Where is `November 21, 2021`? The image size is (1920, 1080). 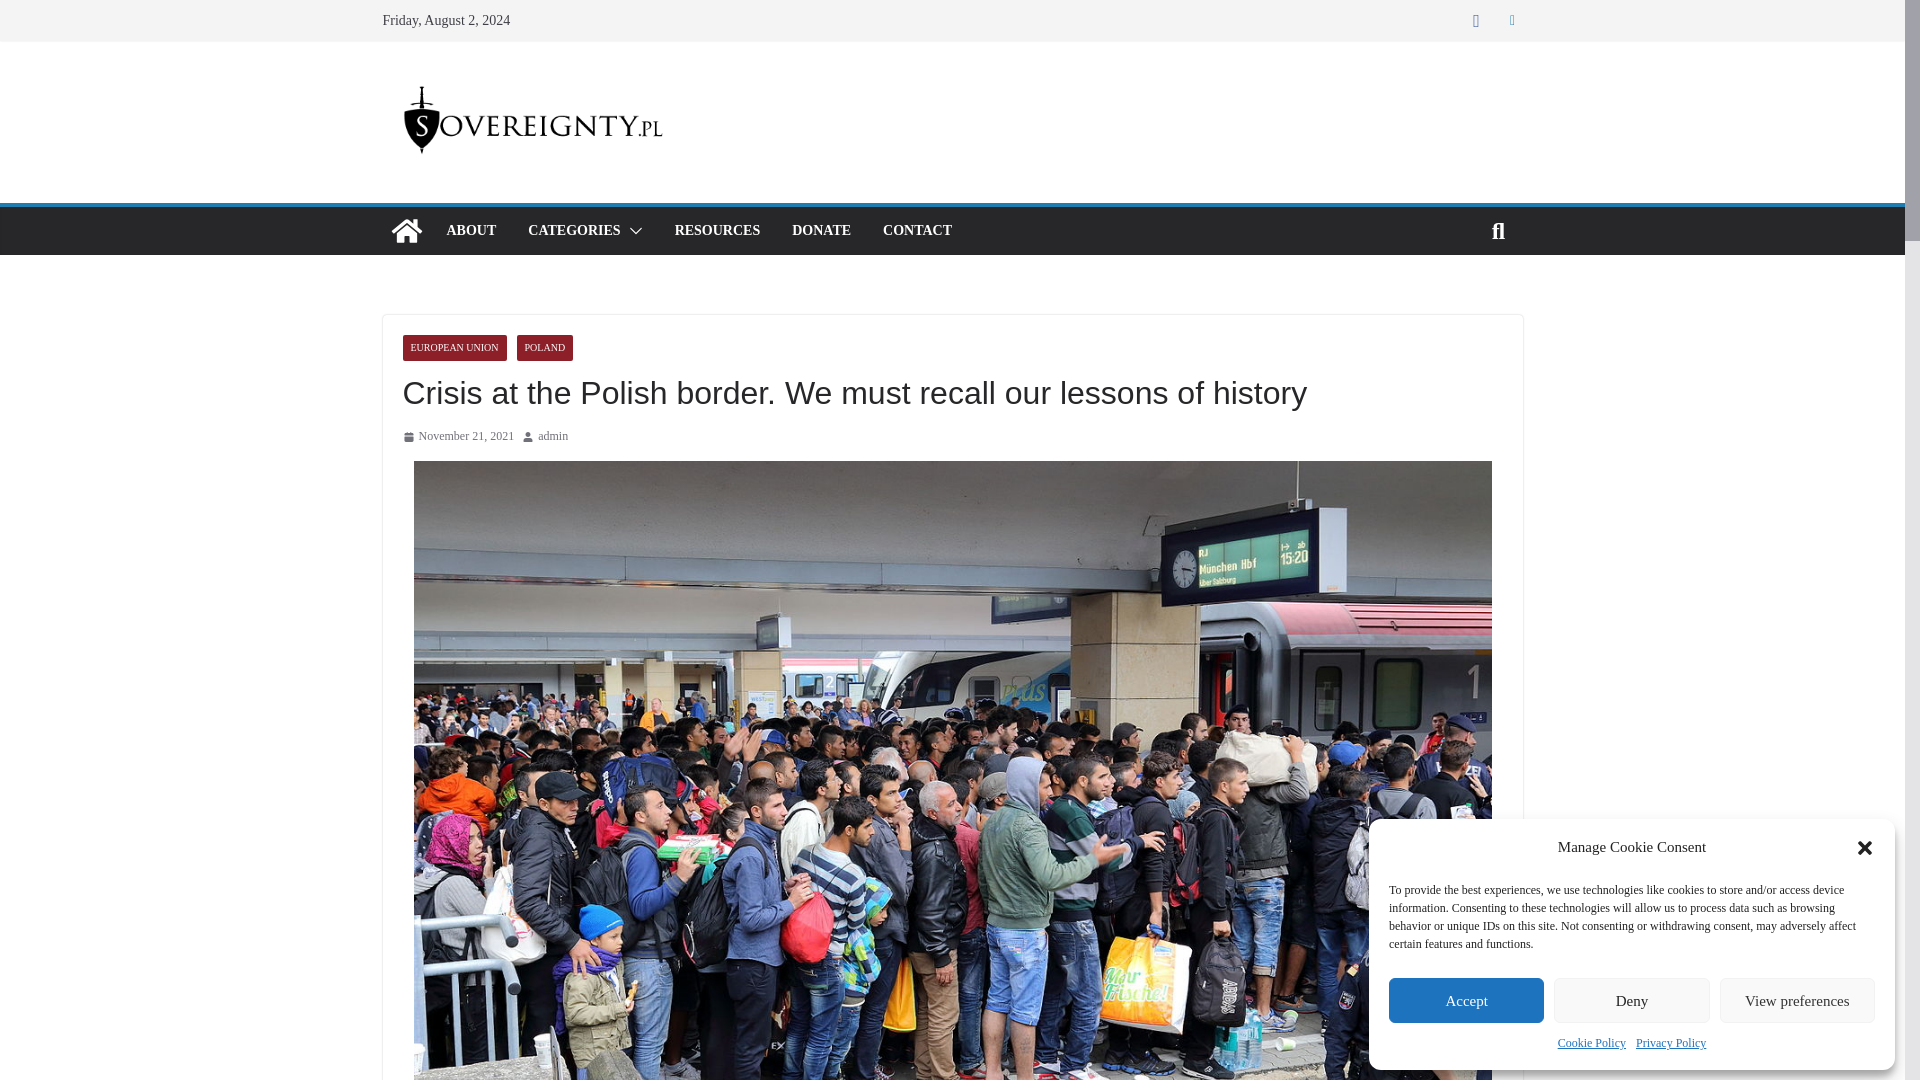 November 21, 2021 is located at coordinates (458, 436).